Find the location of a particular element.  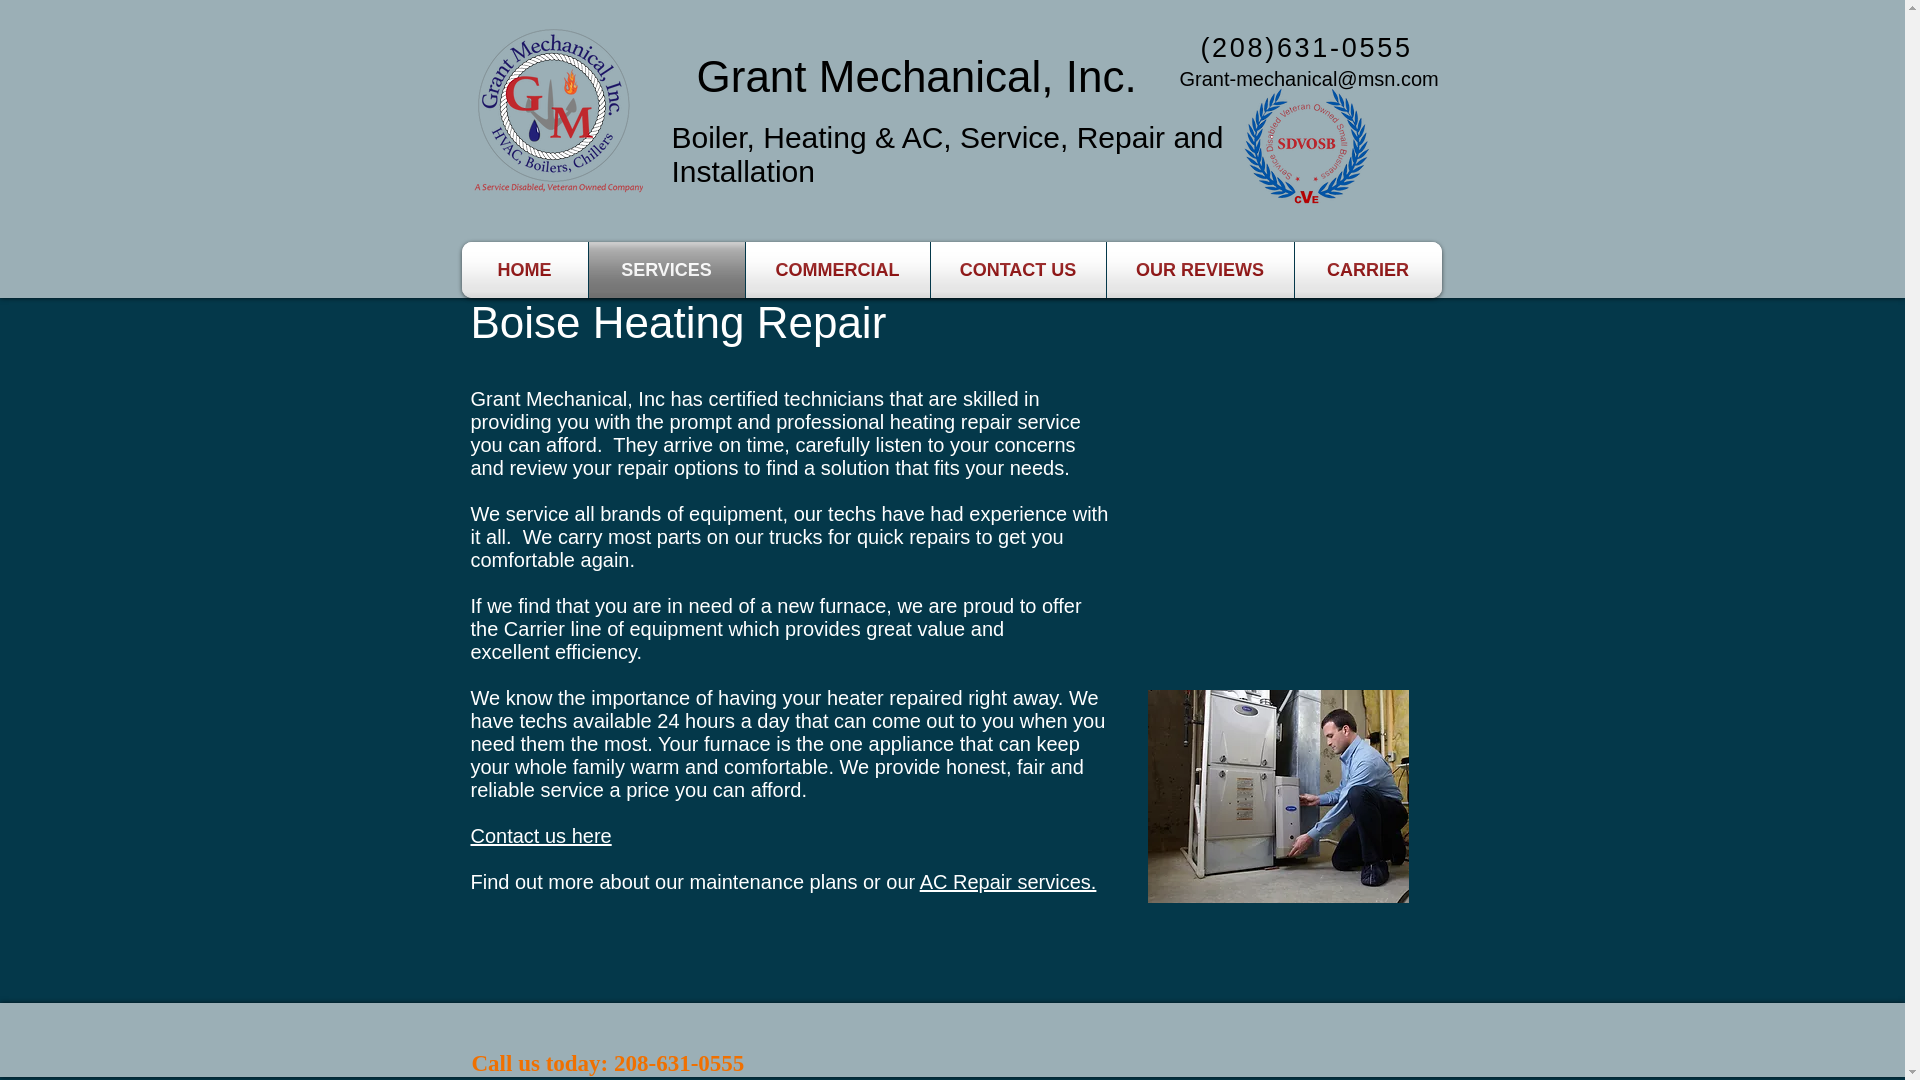

SERVICES is located at coordinates (666, 270).